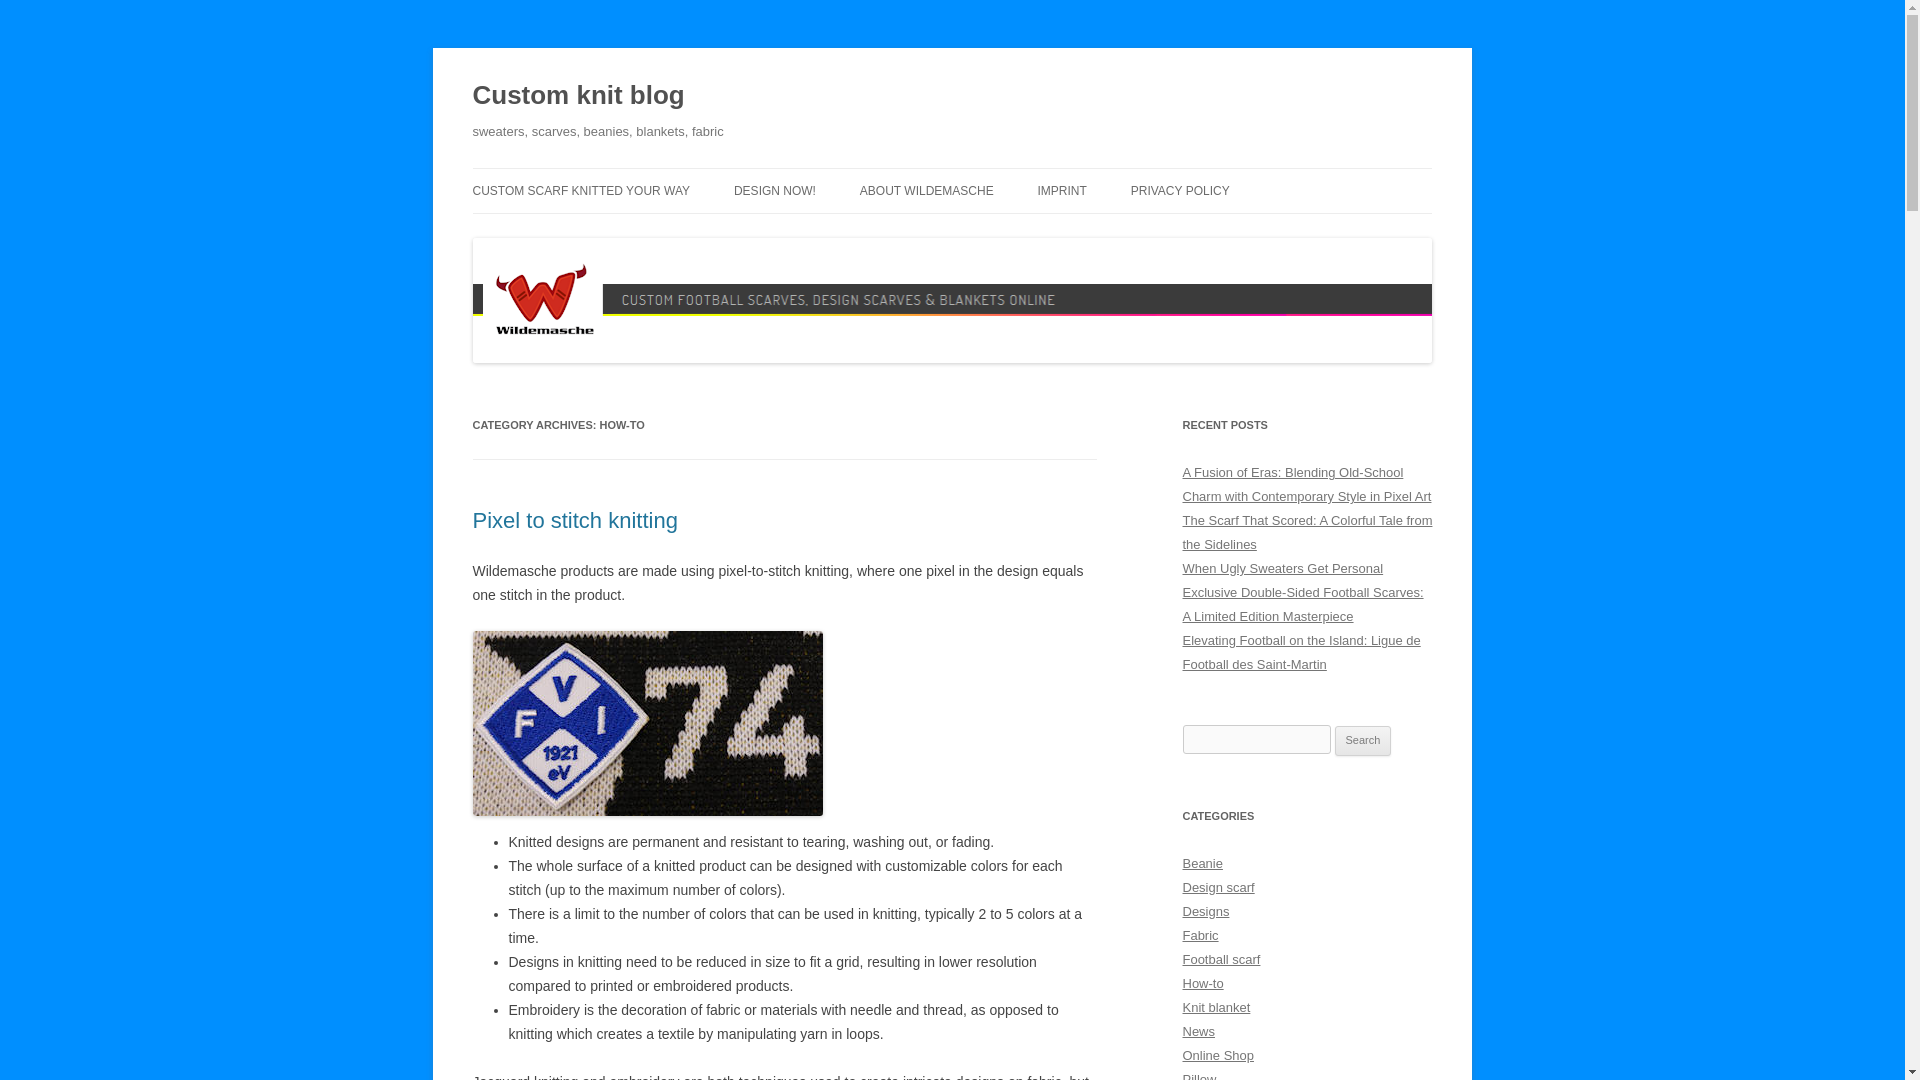 The height and width of the screenshot is (1080, 1920). What do you see at coordinates (580, 190) in the screenshot?
I see `CUSTOM SCARF KNITTED YOUR WAY` at bounding box center [580, 190].